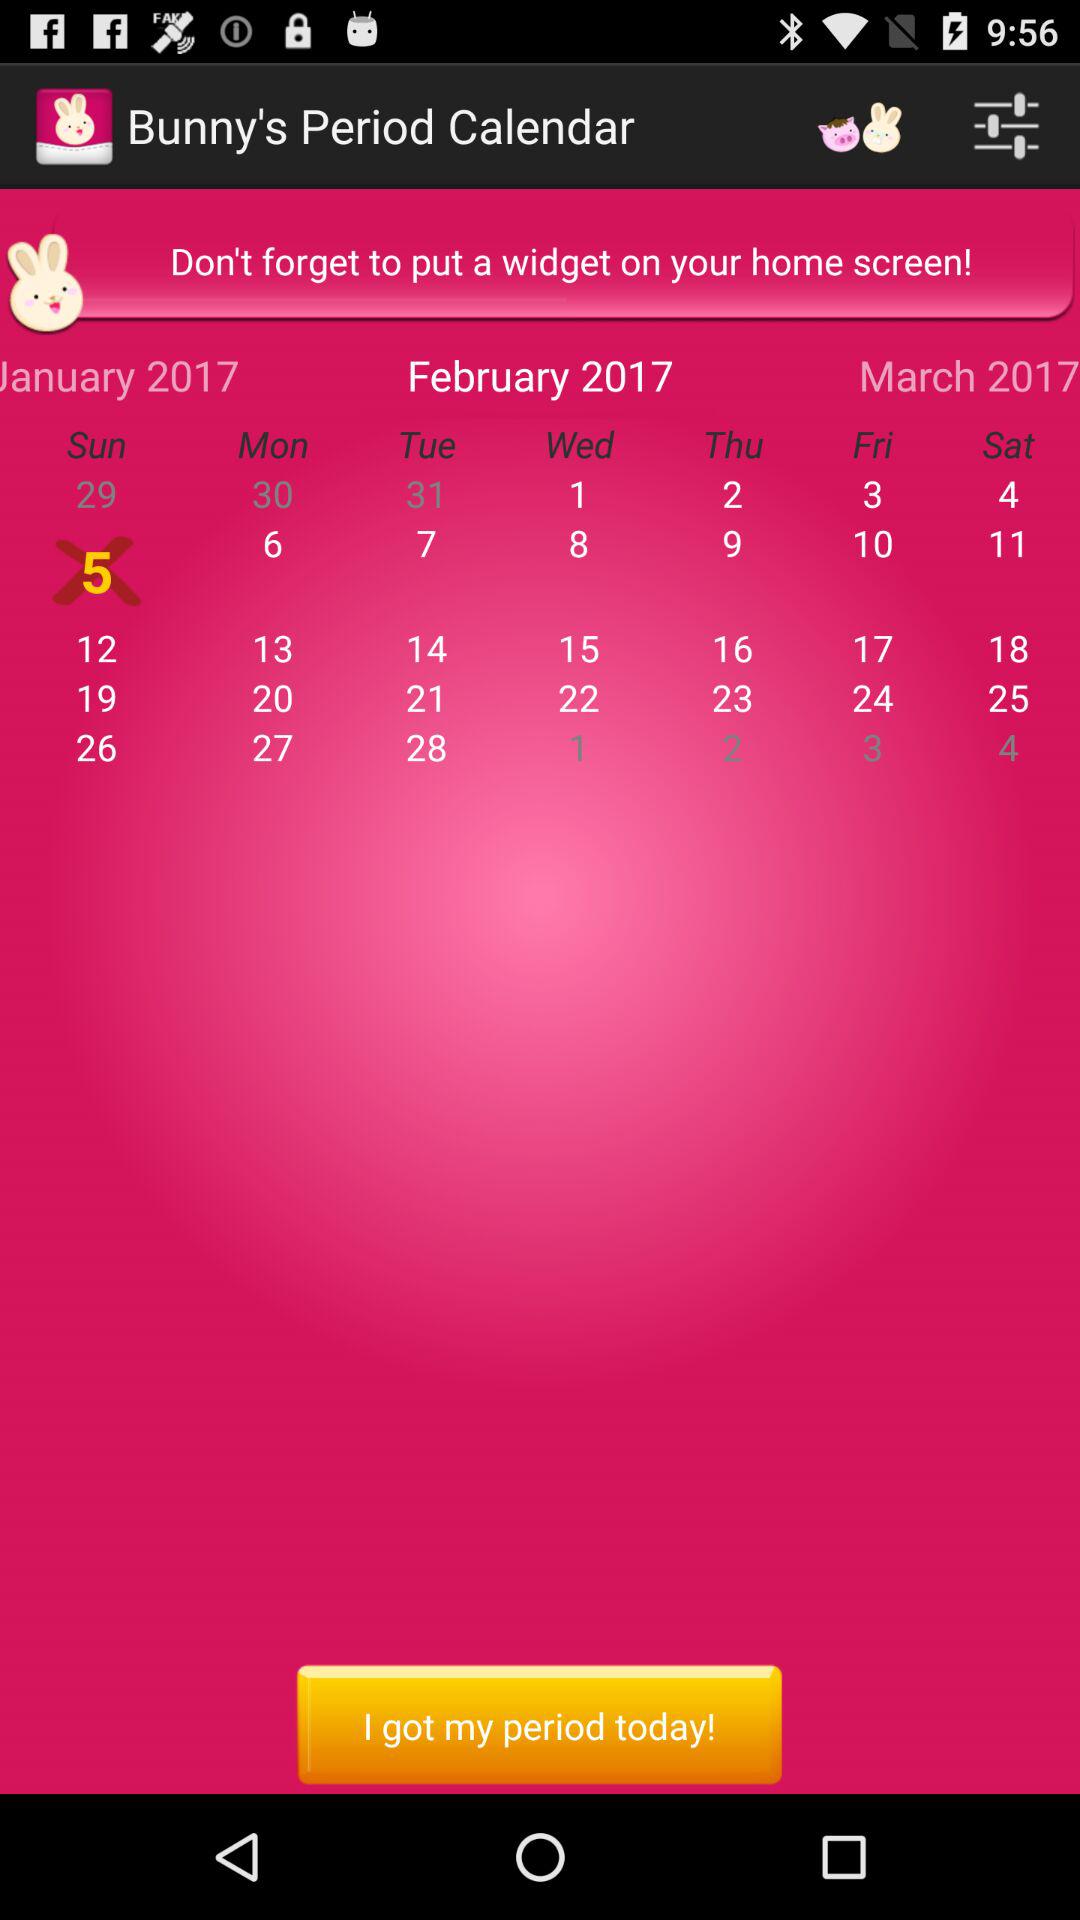  Describe the element at coordinates (872, 697) in the screenshot. I see `scroll until the 24` at that location.